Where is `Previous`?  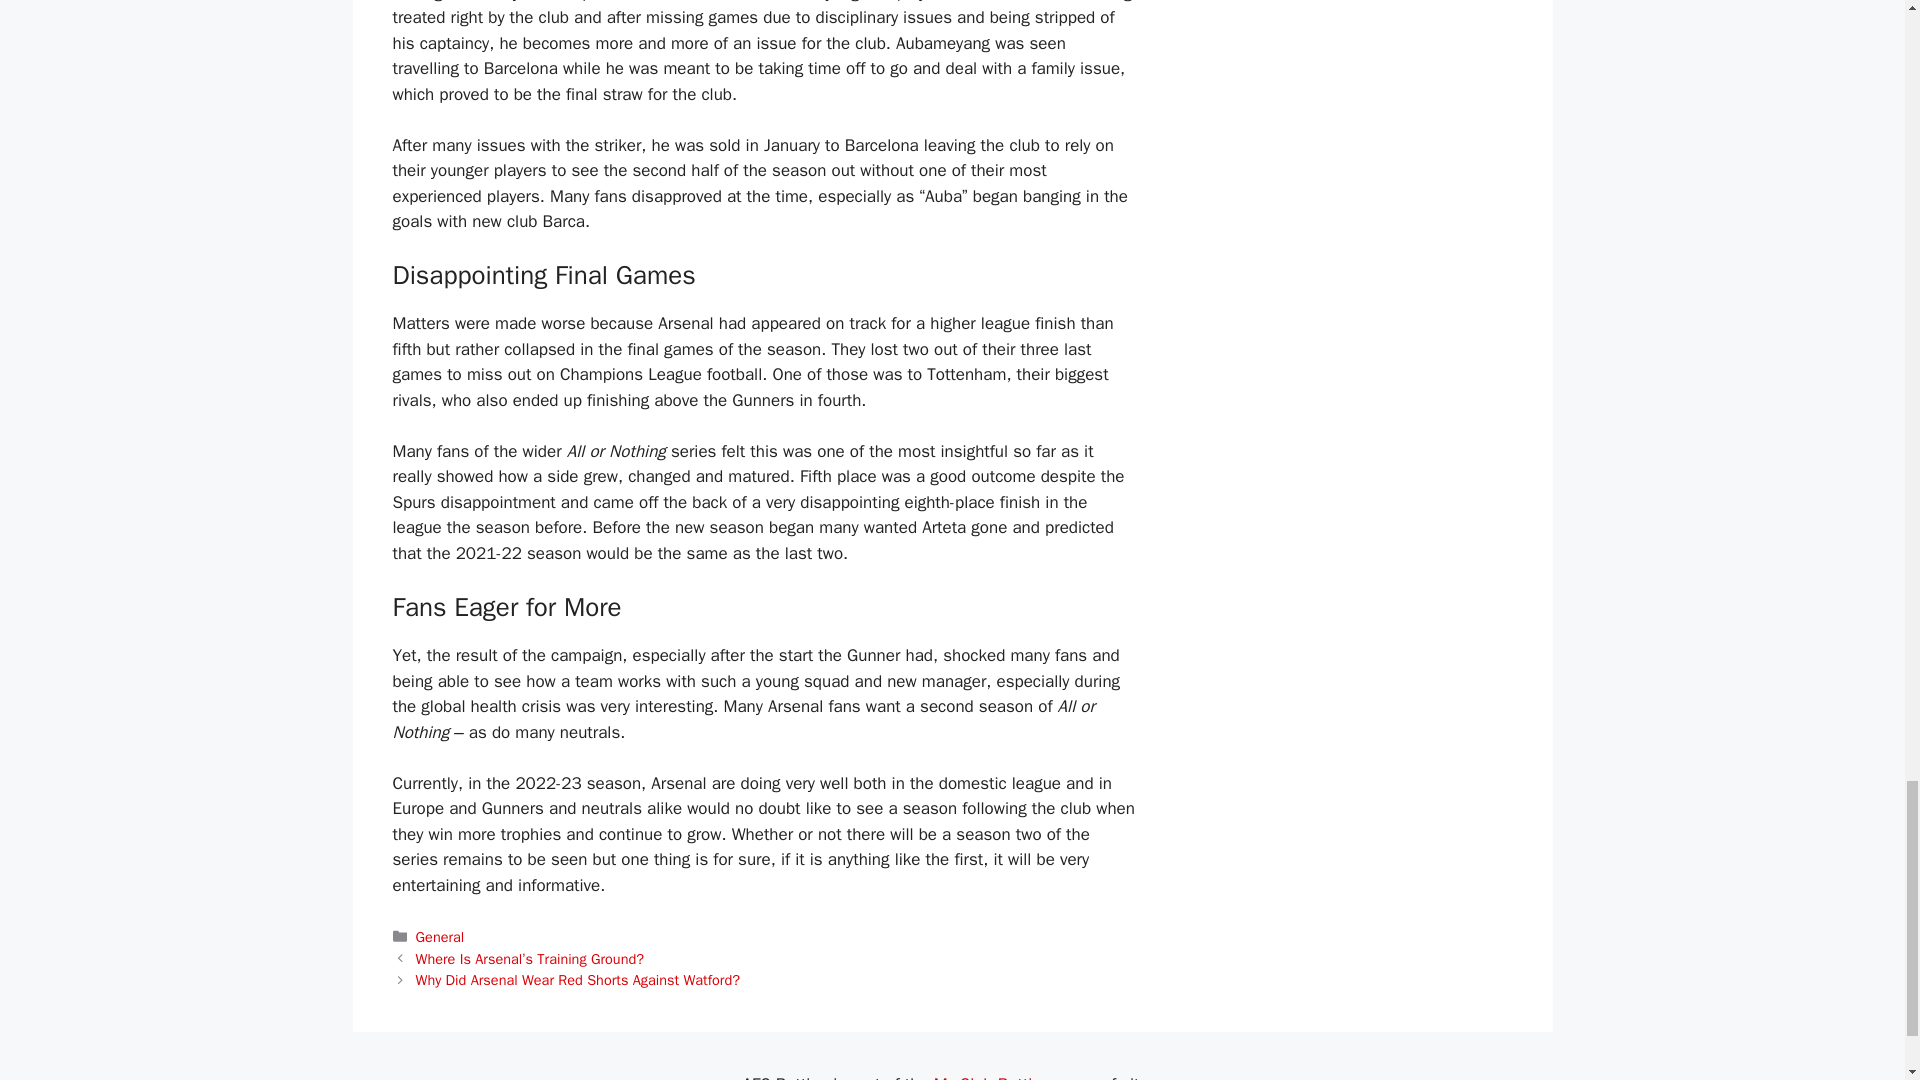 Previous is located at coordinates (530, 958).